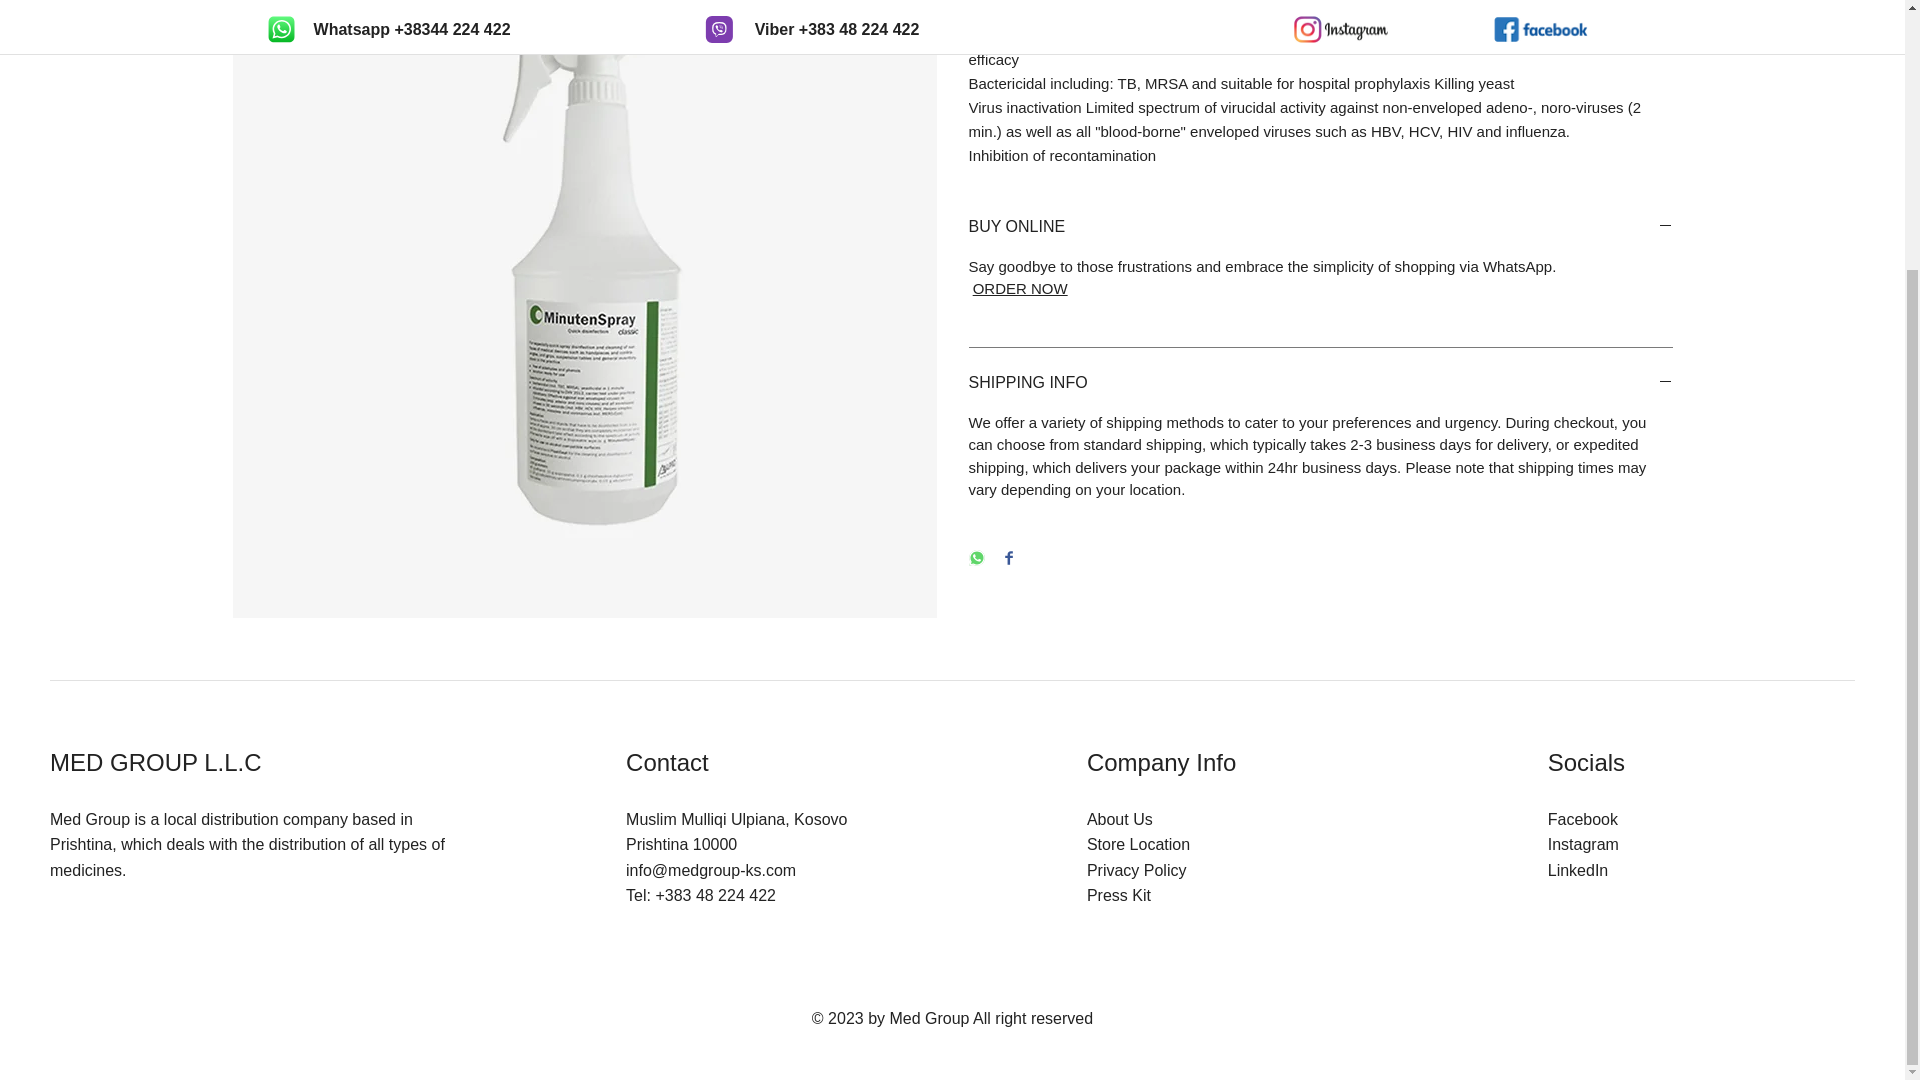 The image size is (1920, 1080). What do you see at coordinates (736, 820) in the screenshot?
I see `Muslim Mulliqi Ulpiana, Kosovo` at bounding box center [736, 820].